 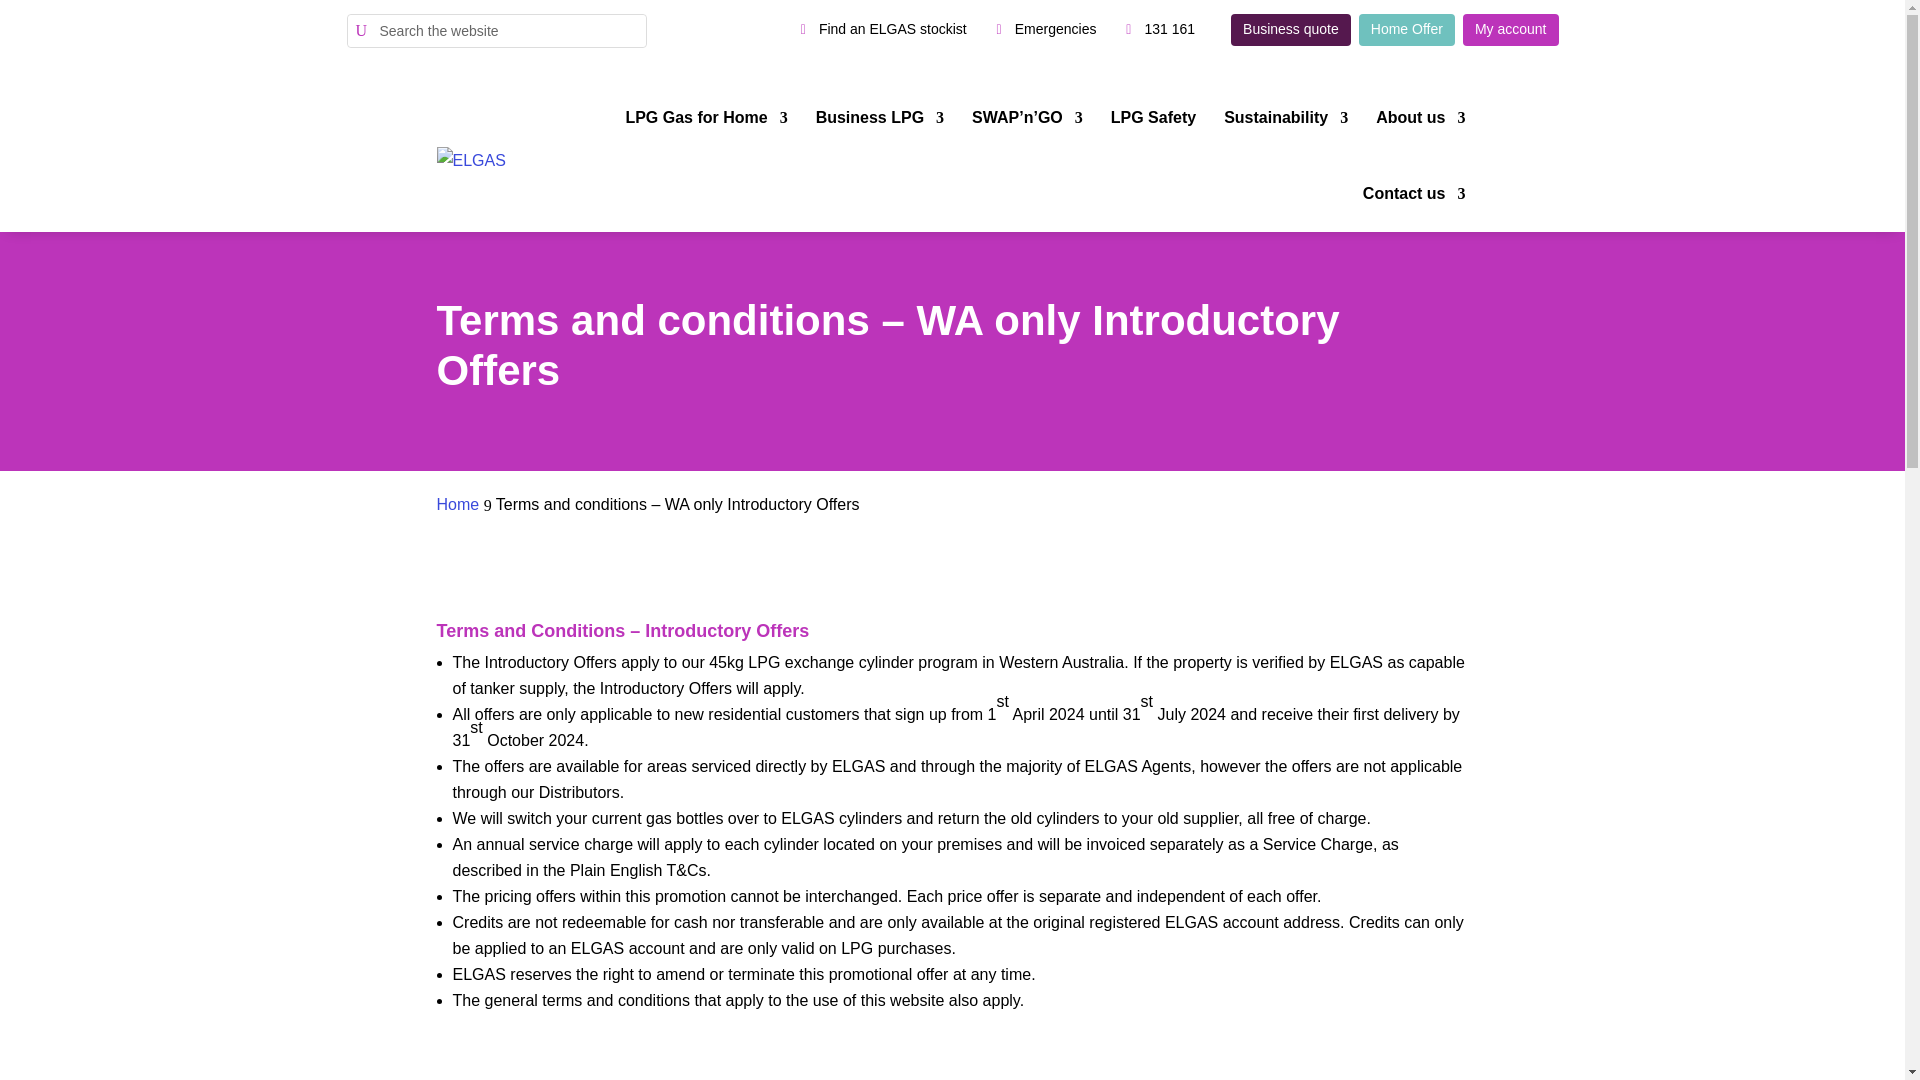 What do you see at coordinates (32, 16) in the screenshot?
I see `Search` at bounding box center [32, 16].